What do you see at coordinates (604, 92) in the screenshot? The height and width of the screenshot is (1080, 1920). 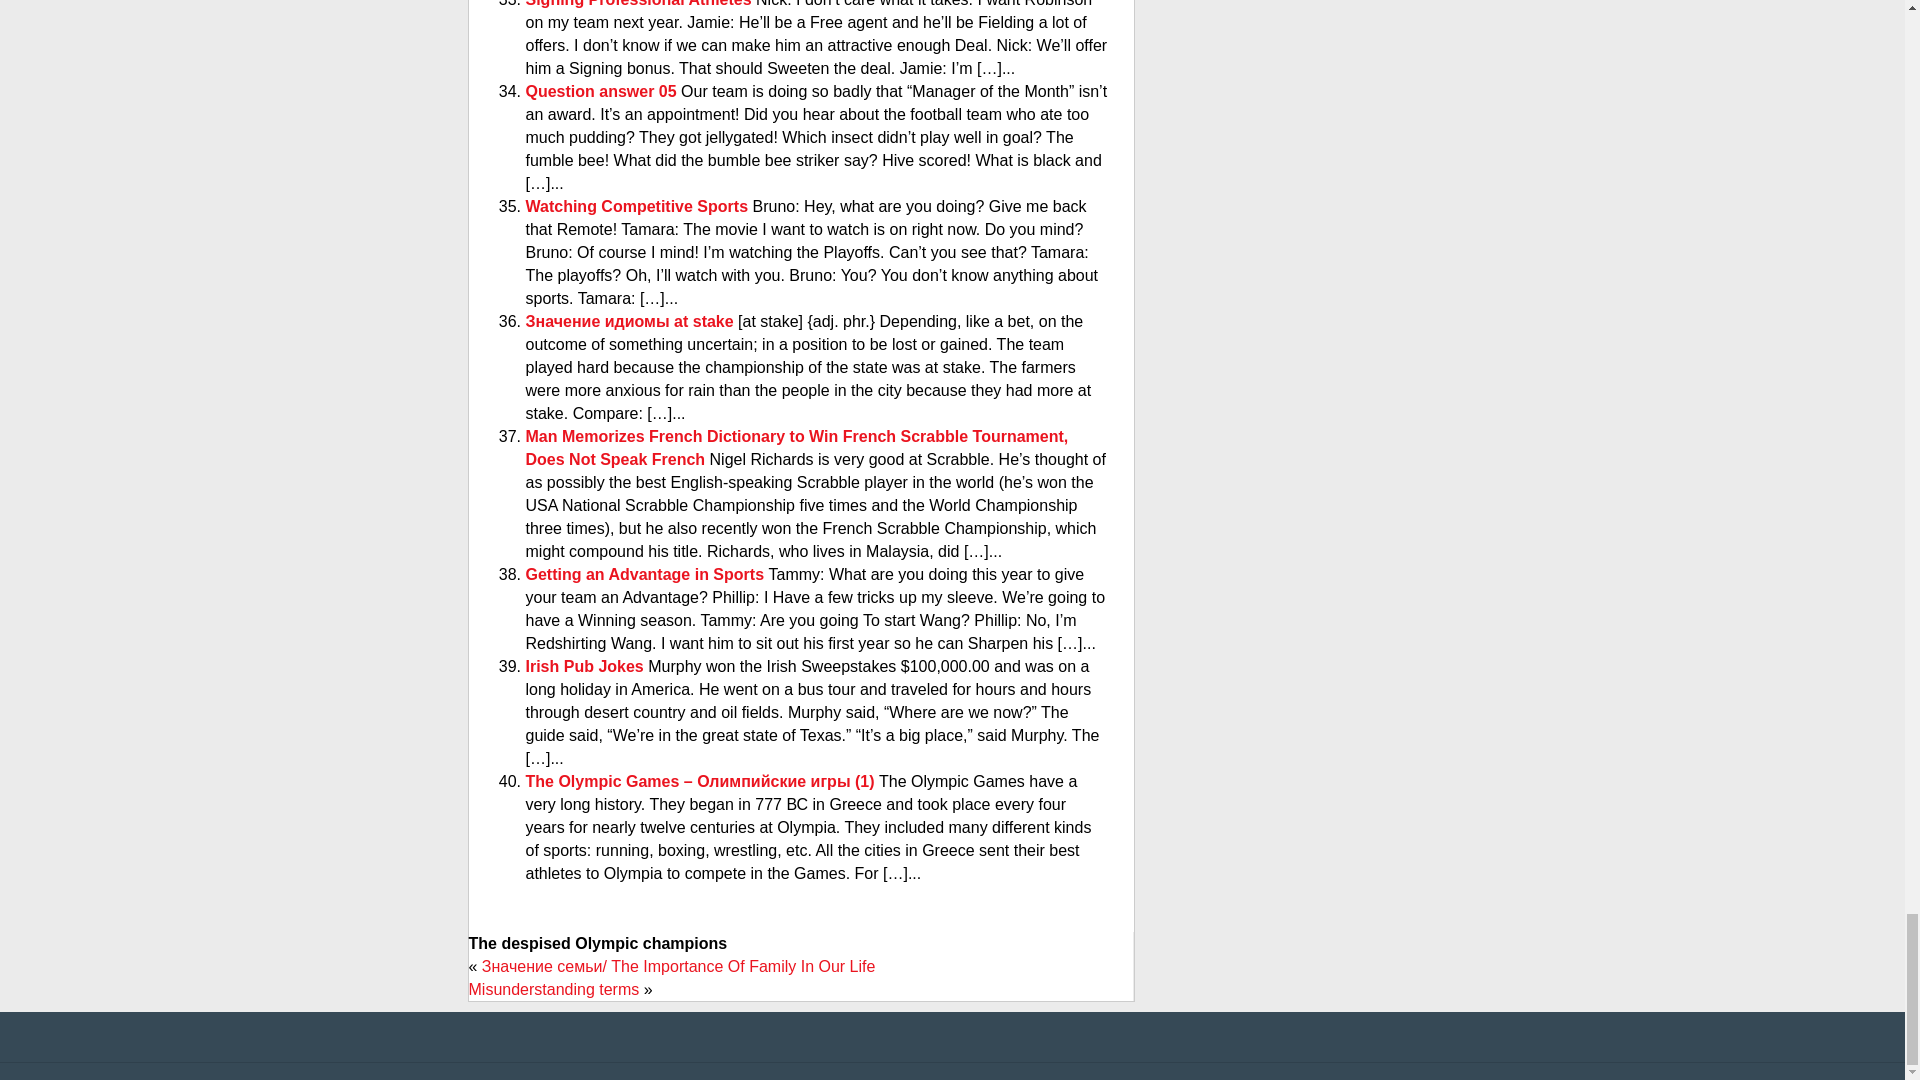 I see `Question answer 05` at bounding box center [604, 92].